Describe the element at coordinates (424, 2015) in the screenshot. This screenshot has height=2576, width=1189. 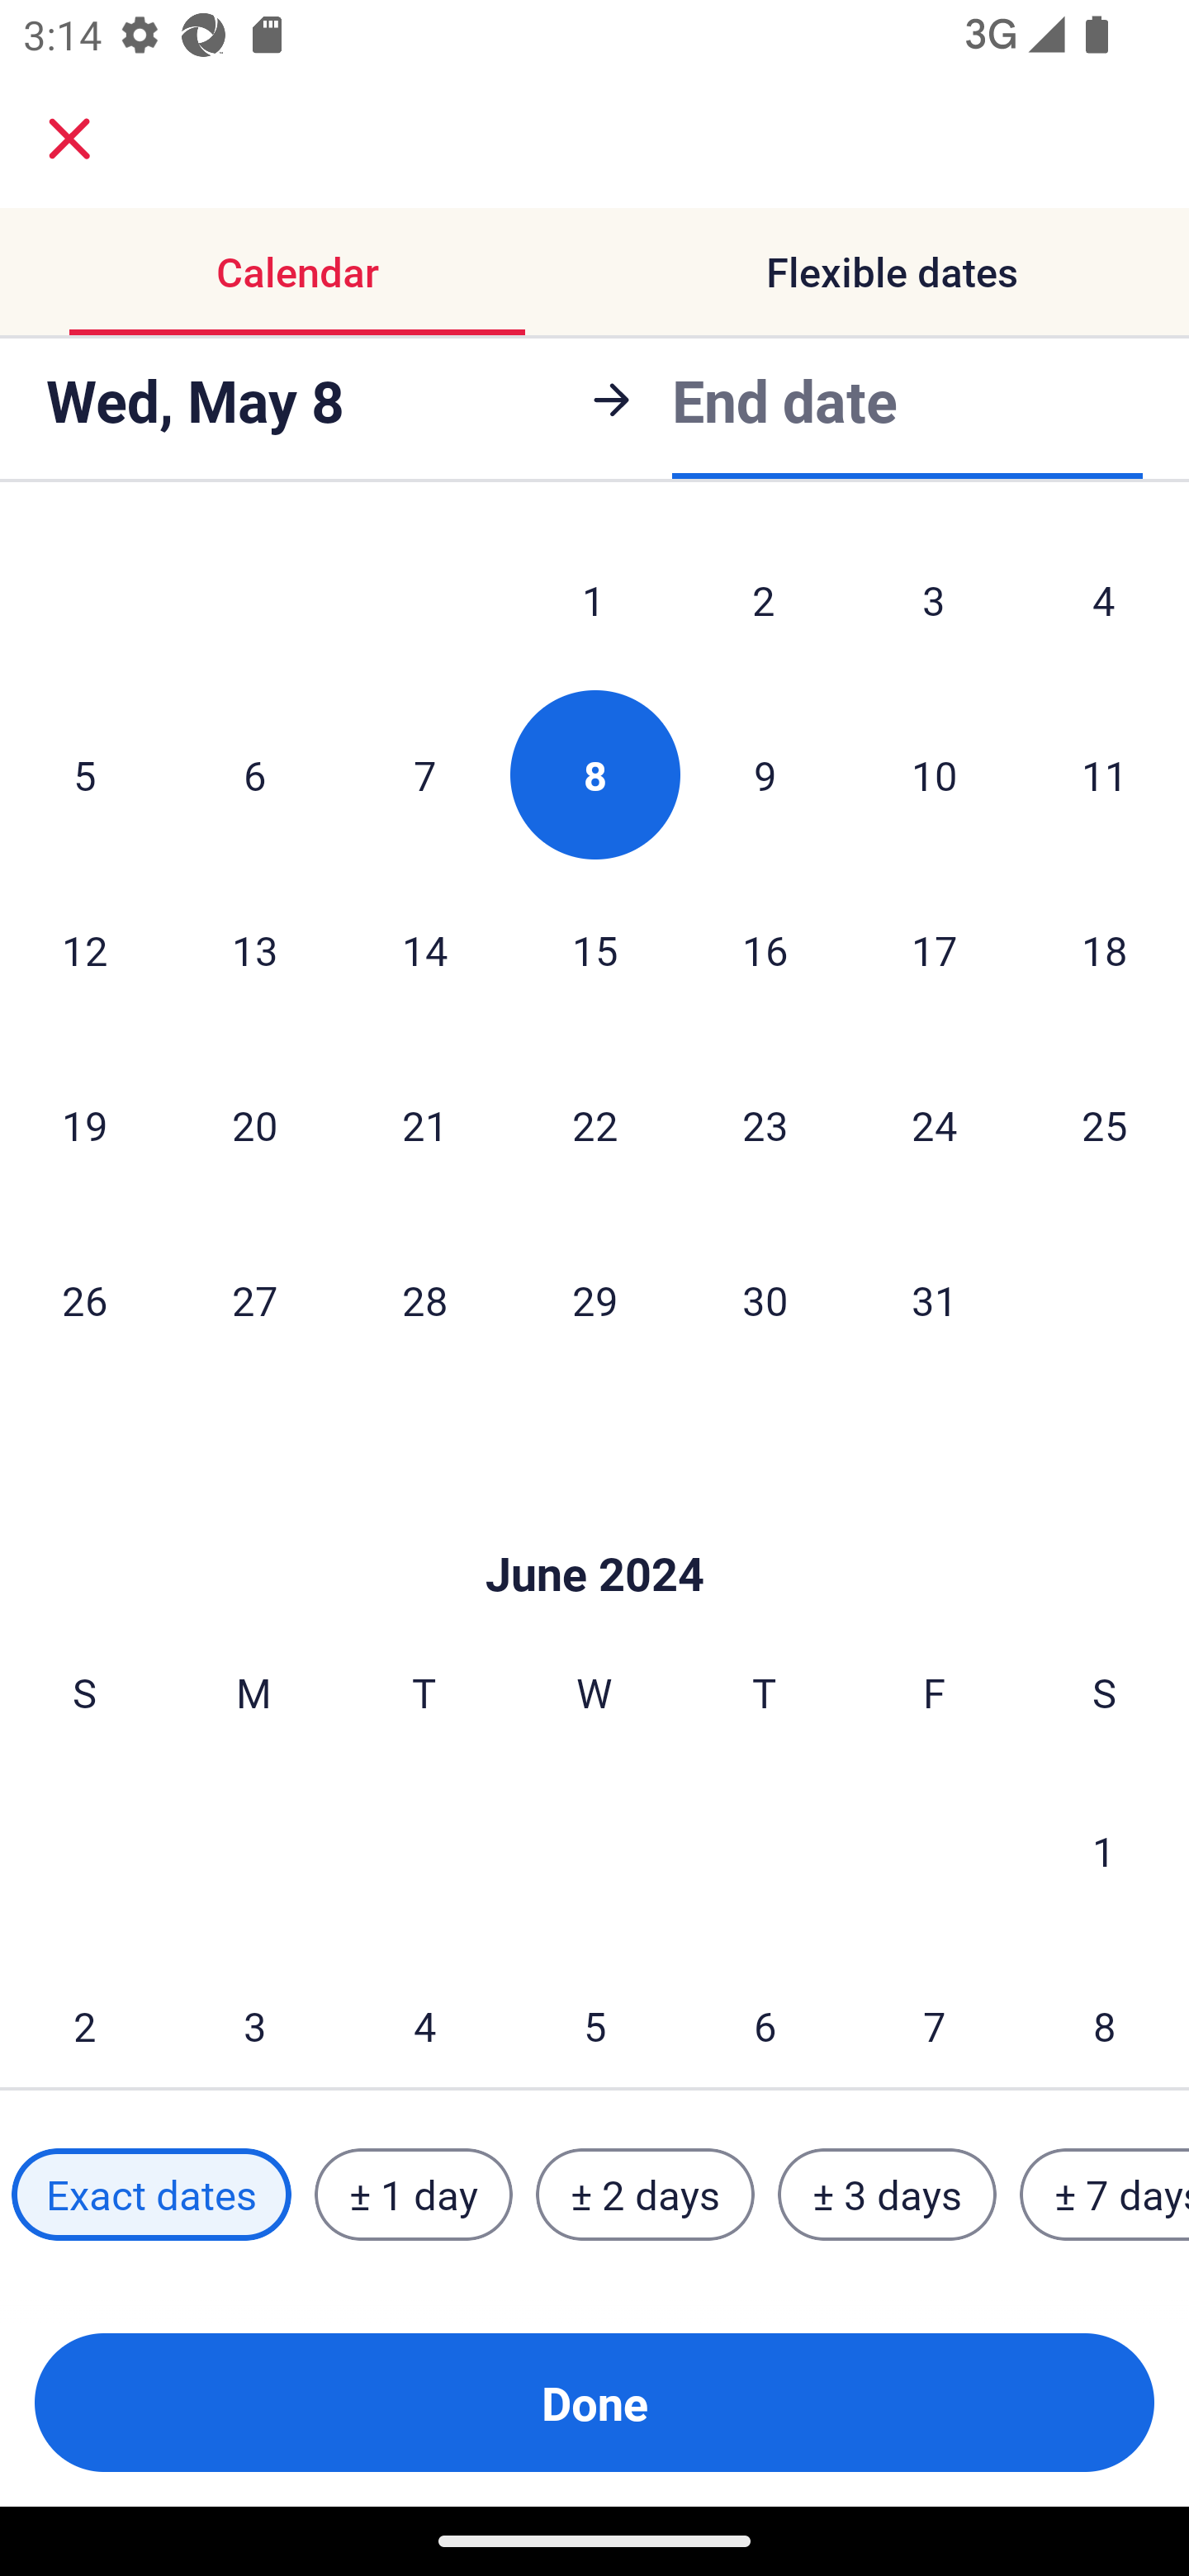
I see `4 Tuesday, June 4, 2024` at that location.